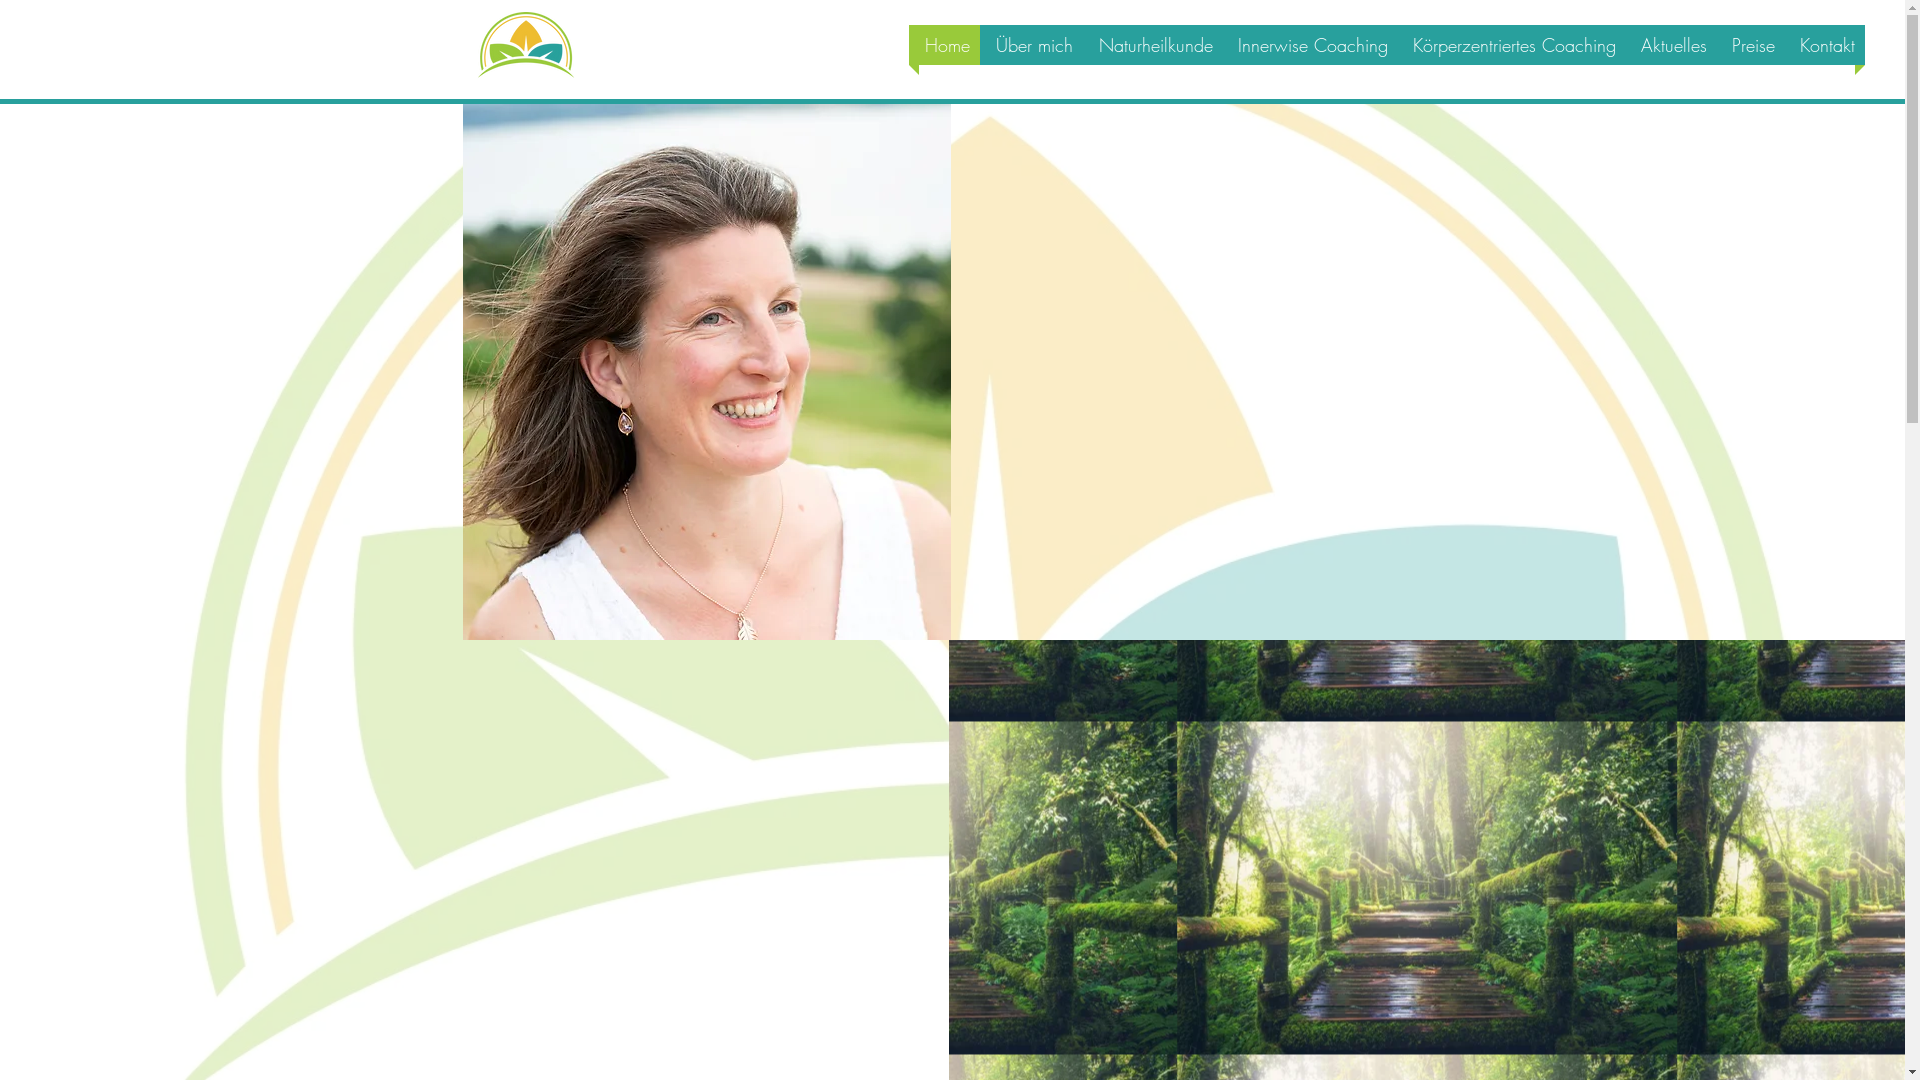 The width and height of the screenshot is (1920, 1080). What do you see at coordinates (1825, 45) in the screenshot?
I see `Kontakt` at bounding box center [1825, 45].